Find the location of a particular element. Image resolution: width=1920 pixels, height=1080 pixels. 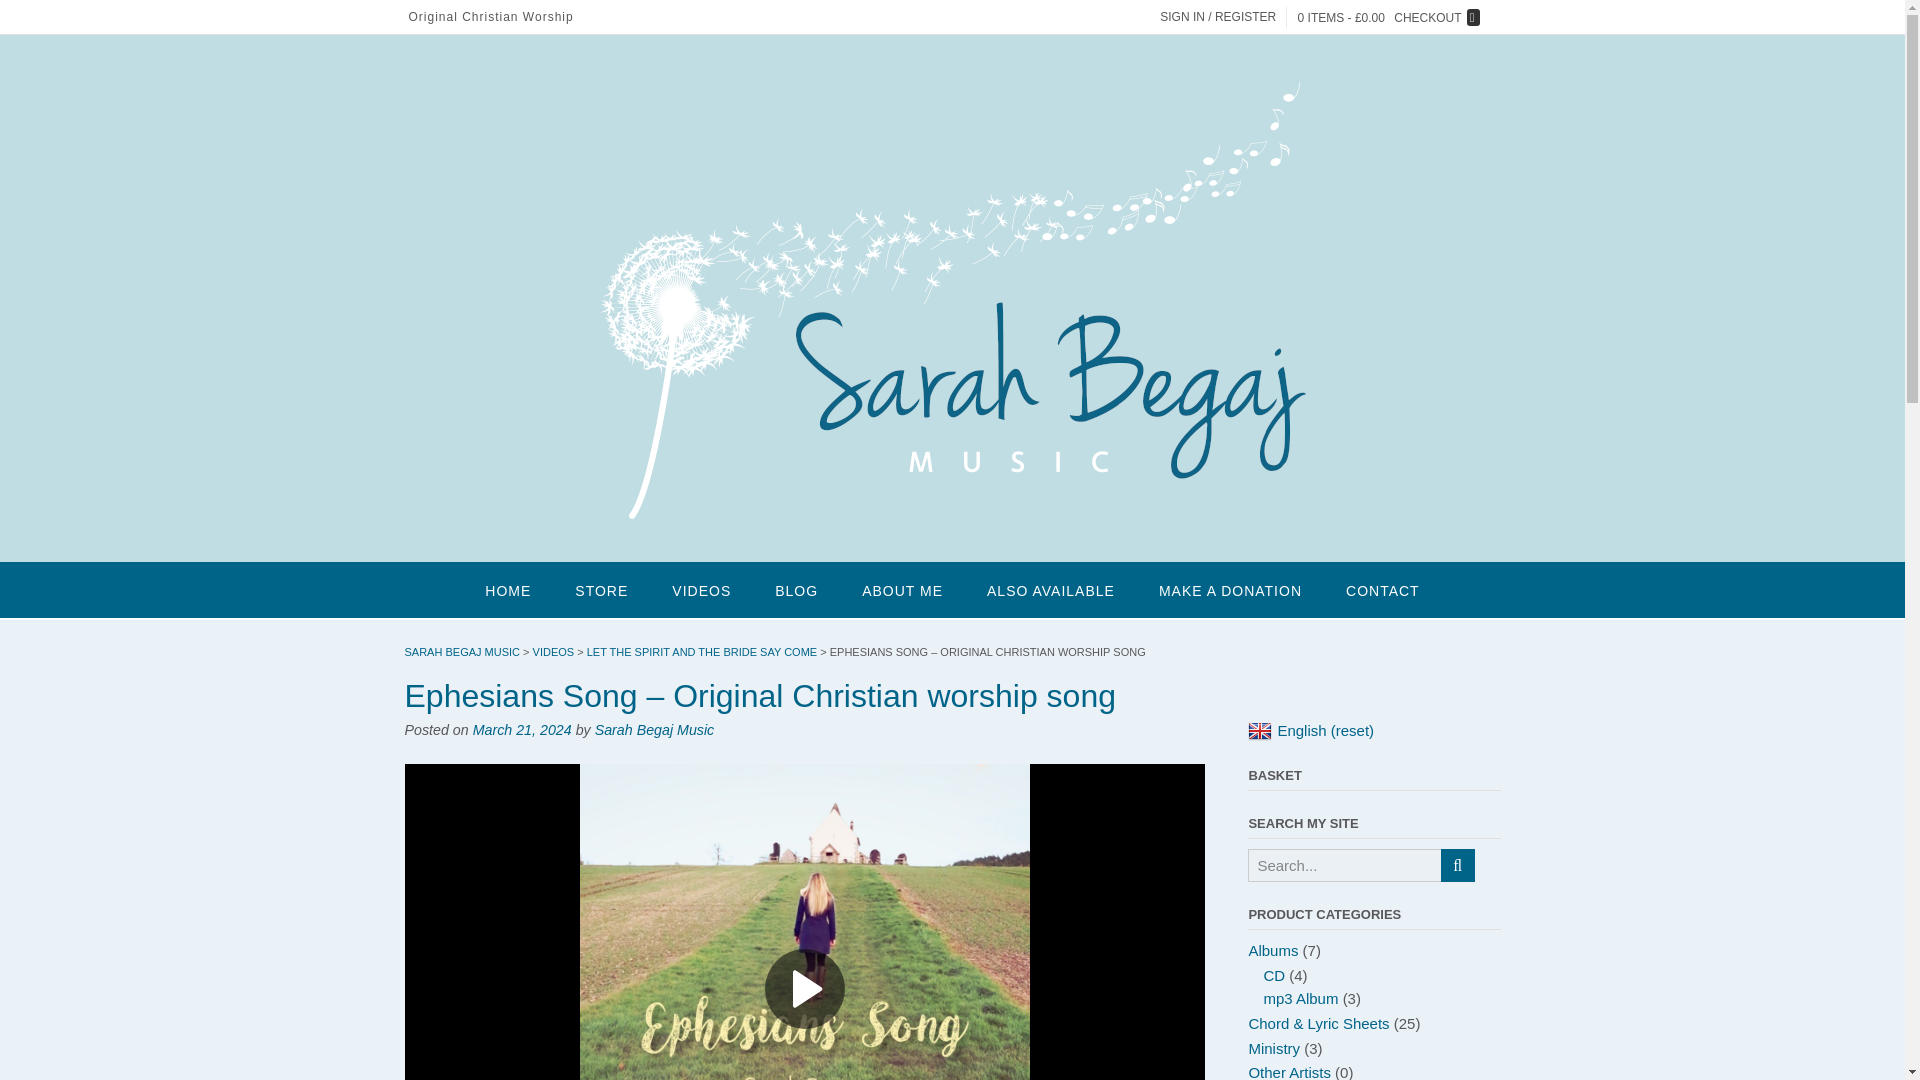

HOME is located at coordinates (507, 589).